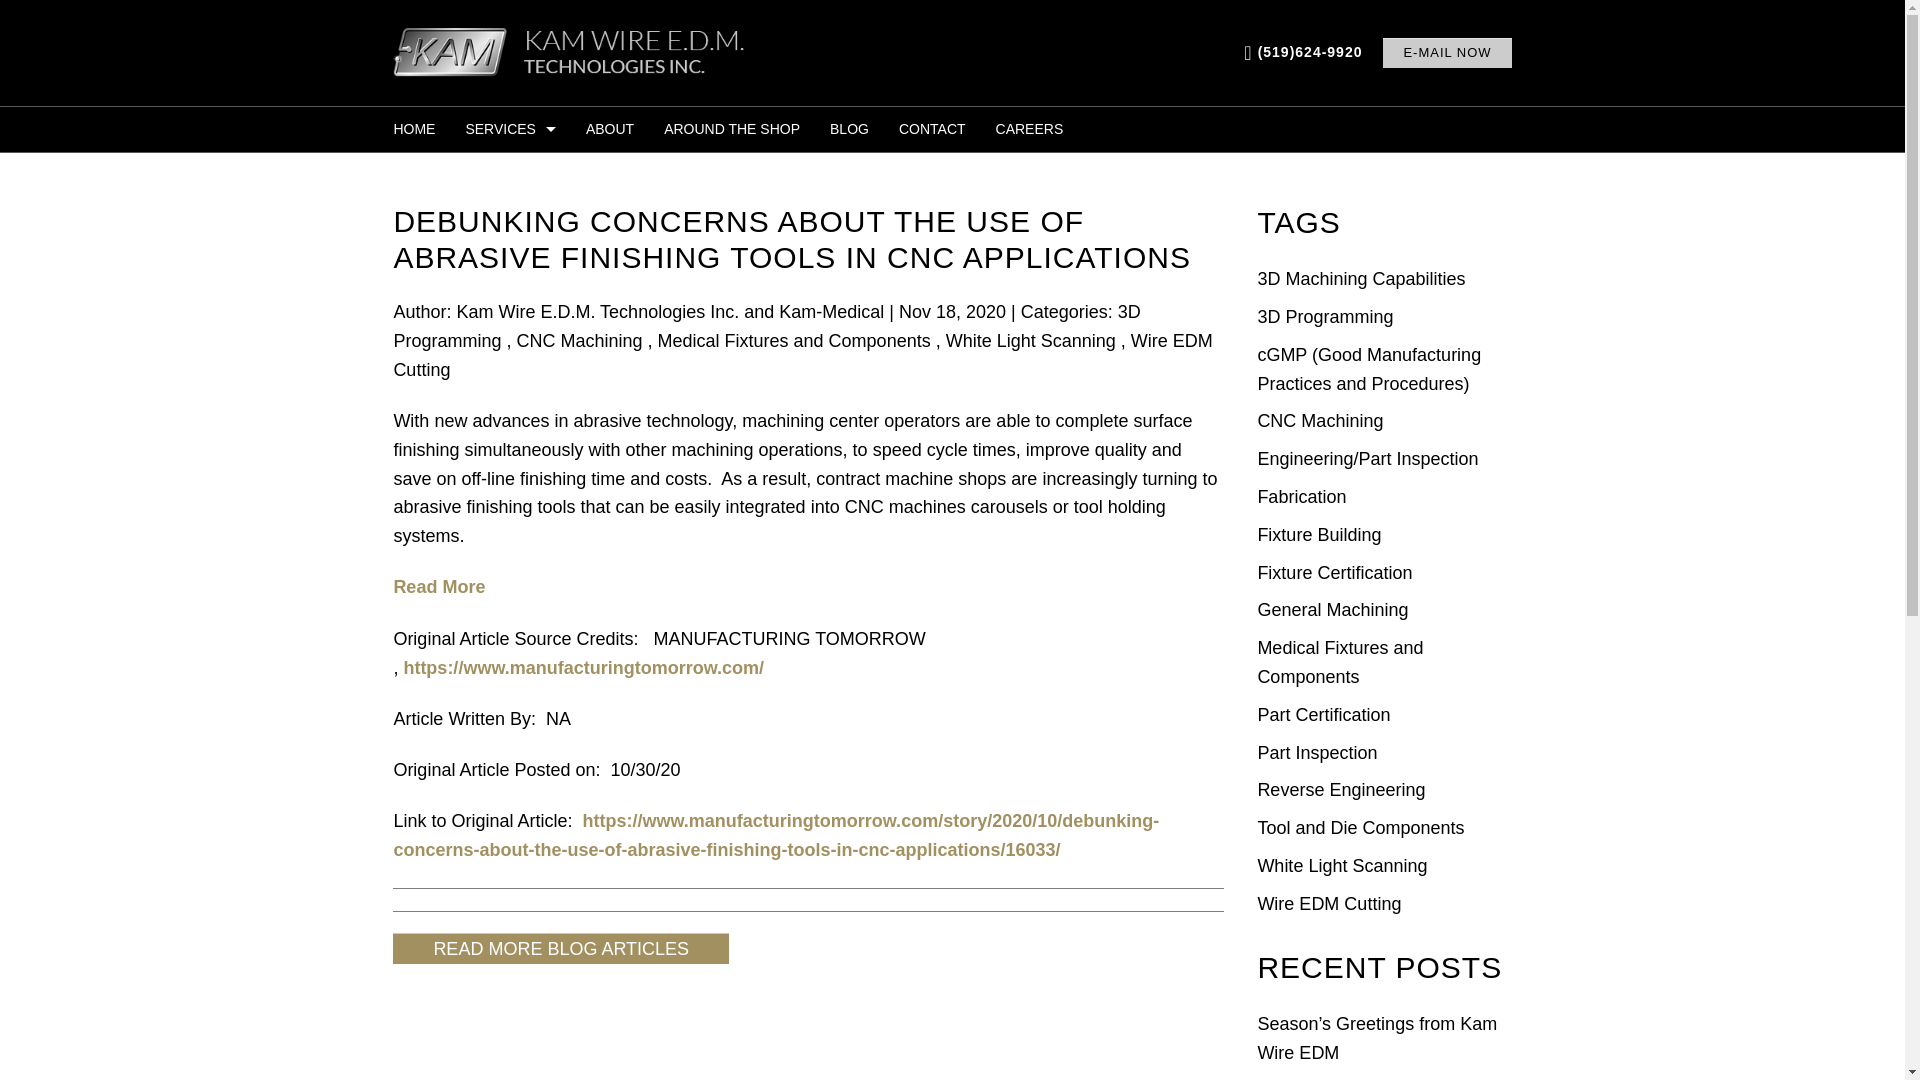 The height and width of the screenshot is (1080, 1920). Describe the element at coordinates (1030, 340) in the screenshot. I see `White Light Scanning` at that location.